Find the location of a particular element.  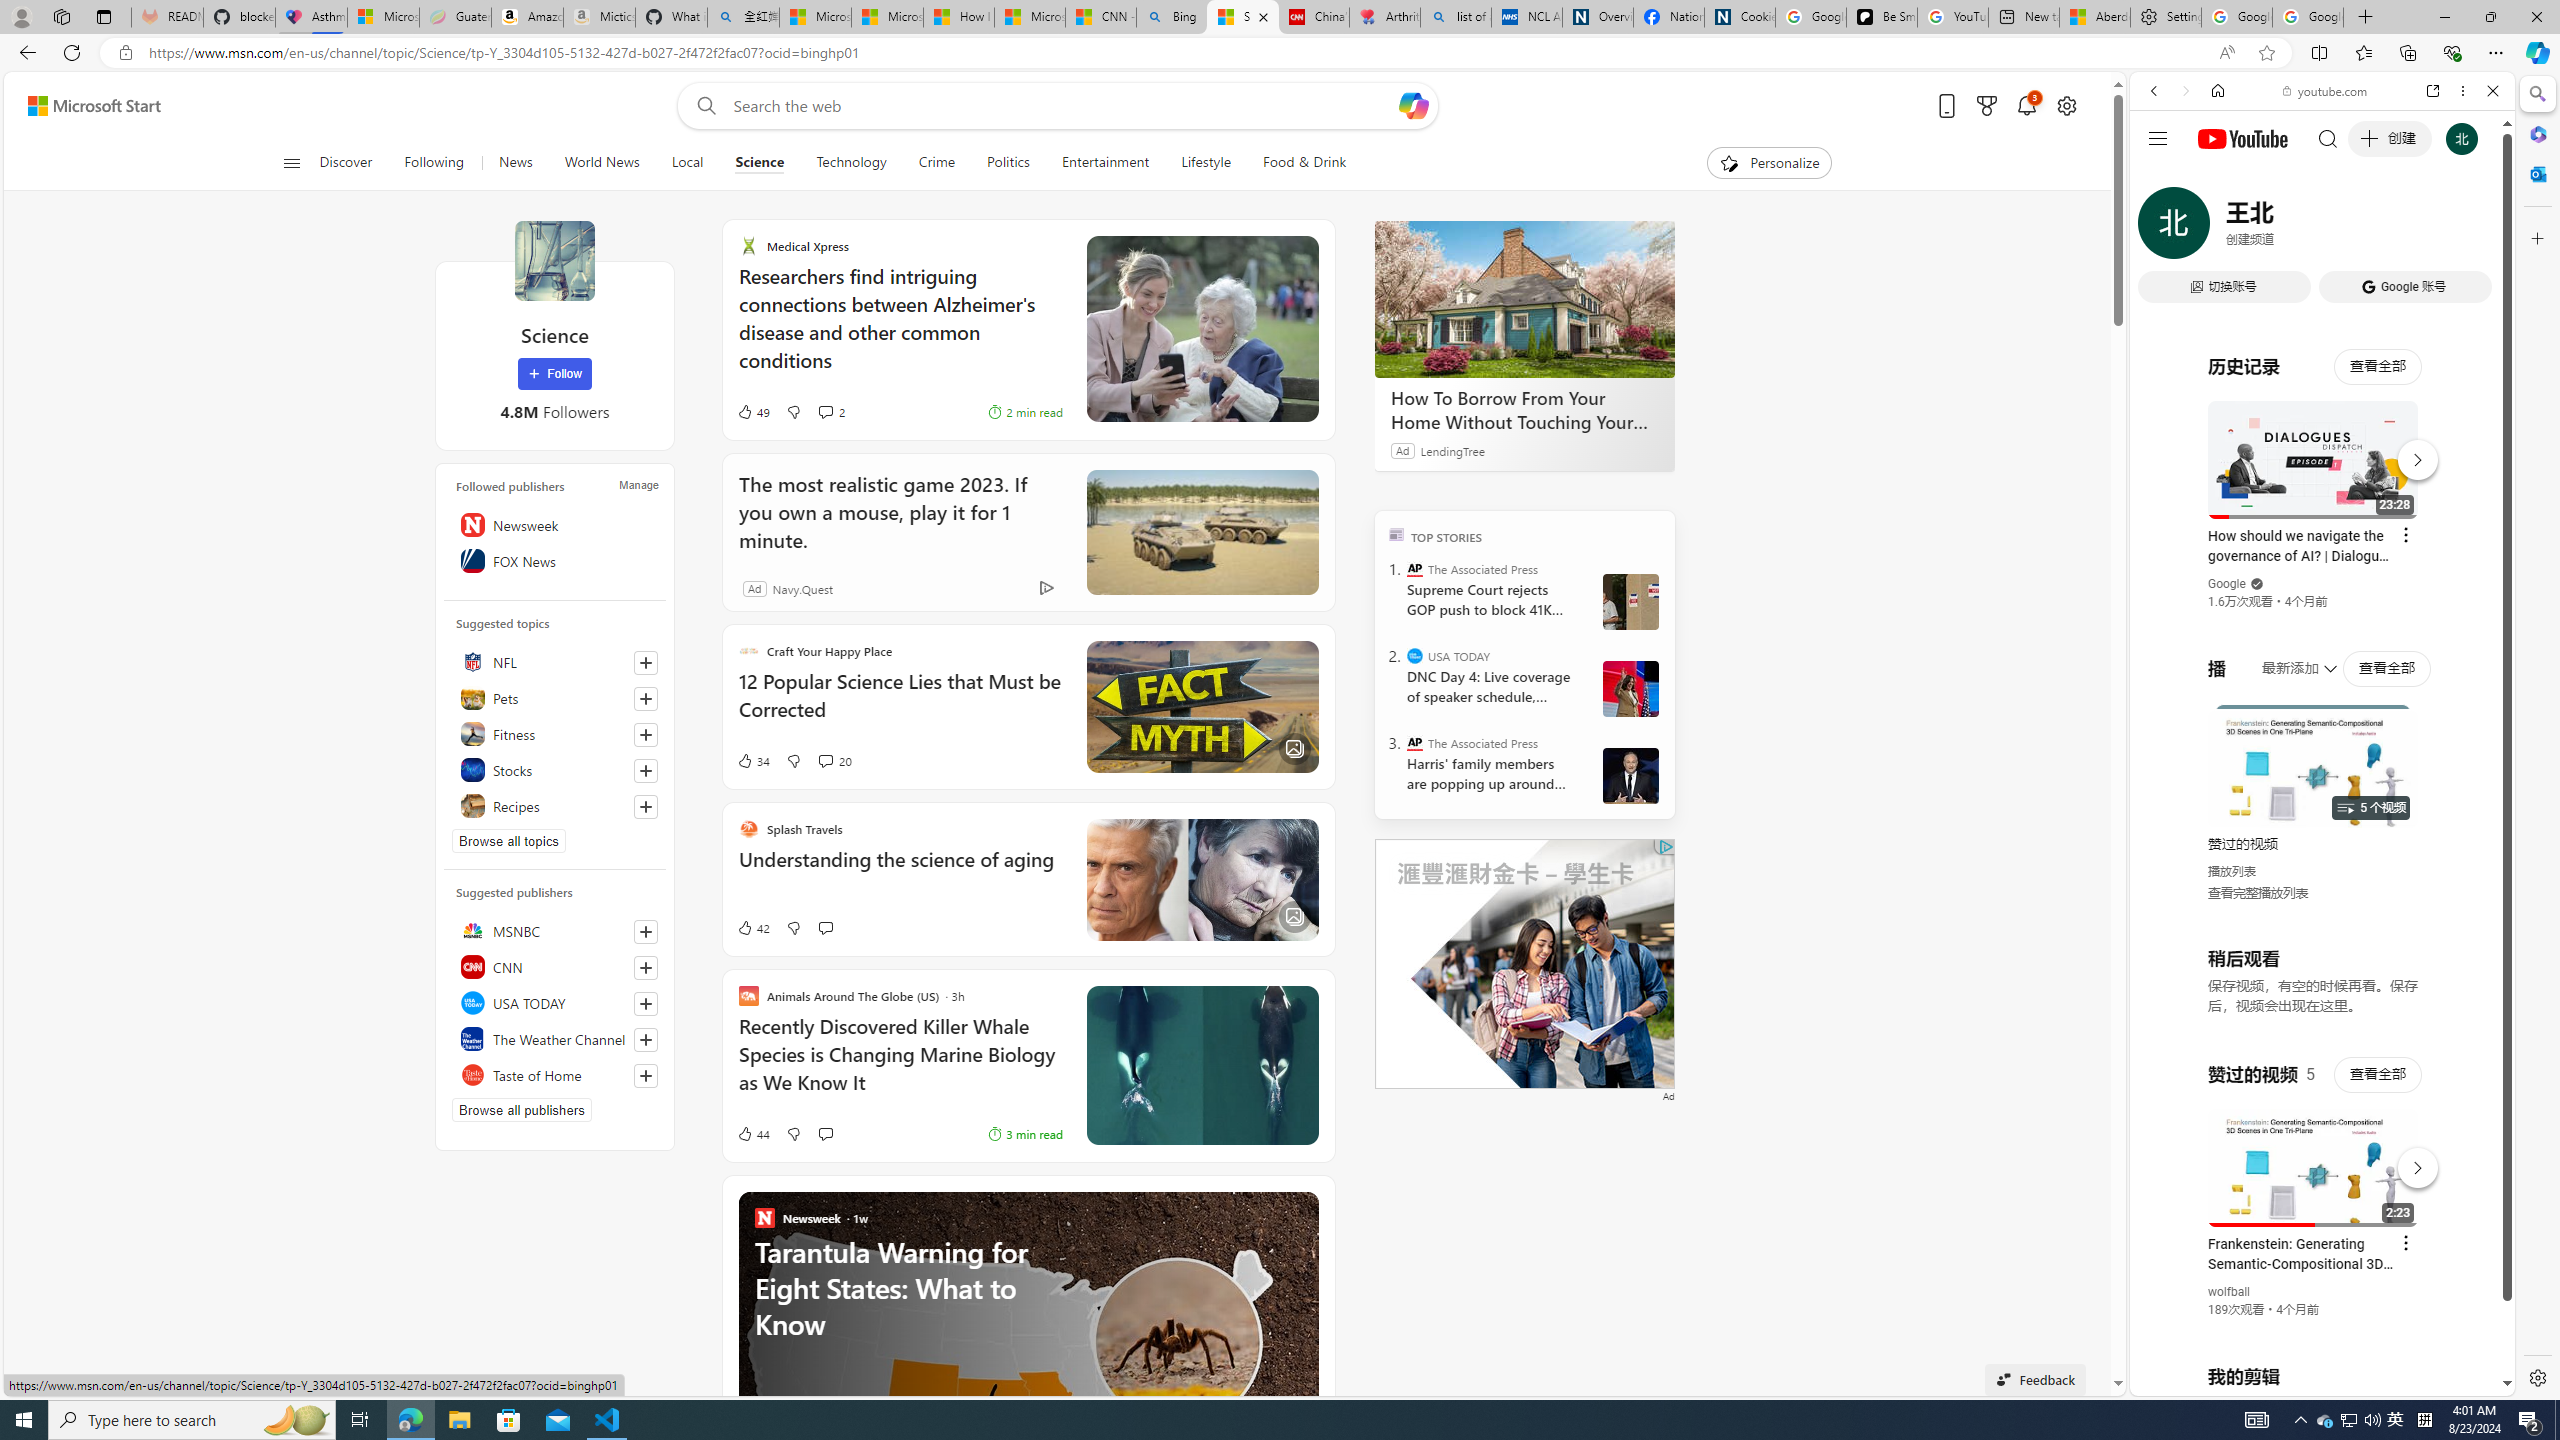

Workspaces is located at coordinates (61, 16).